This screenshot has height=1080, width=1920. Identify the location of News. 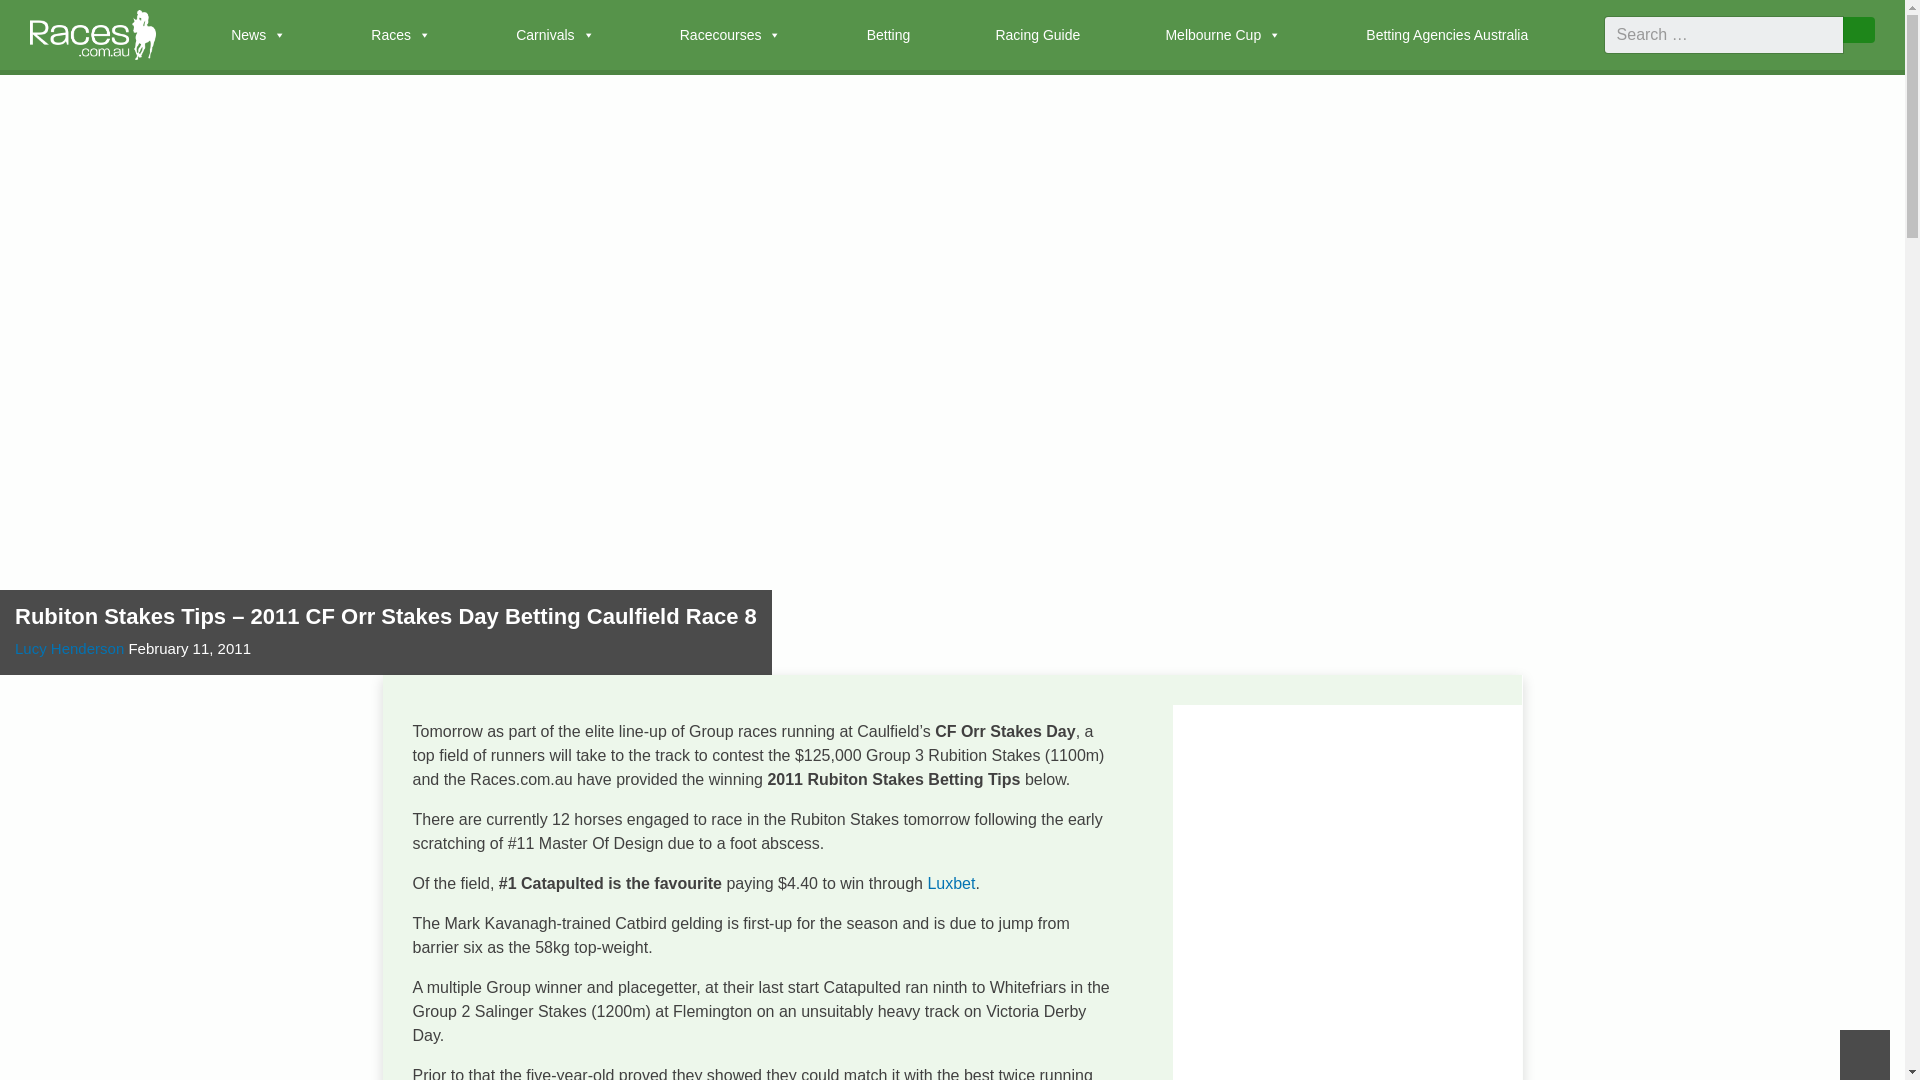
(258, 35).